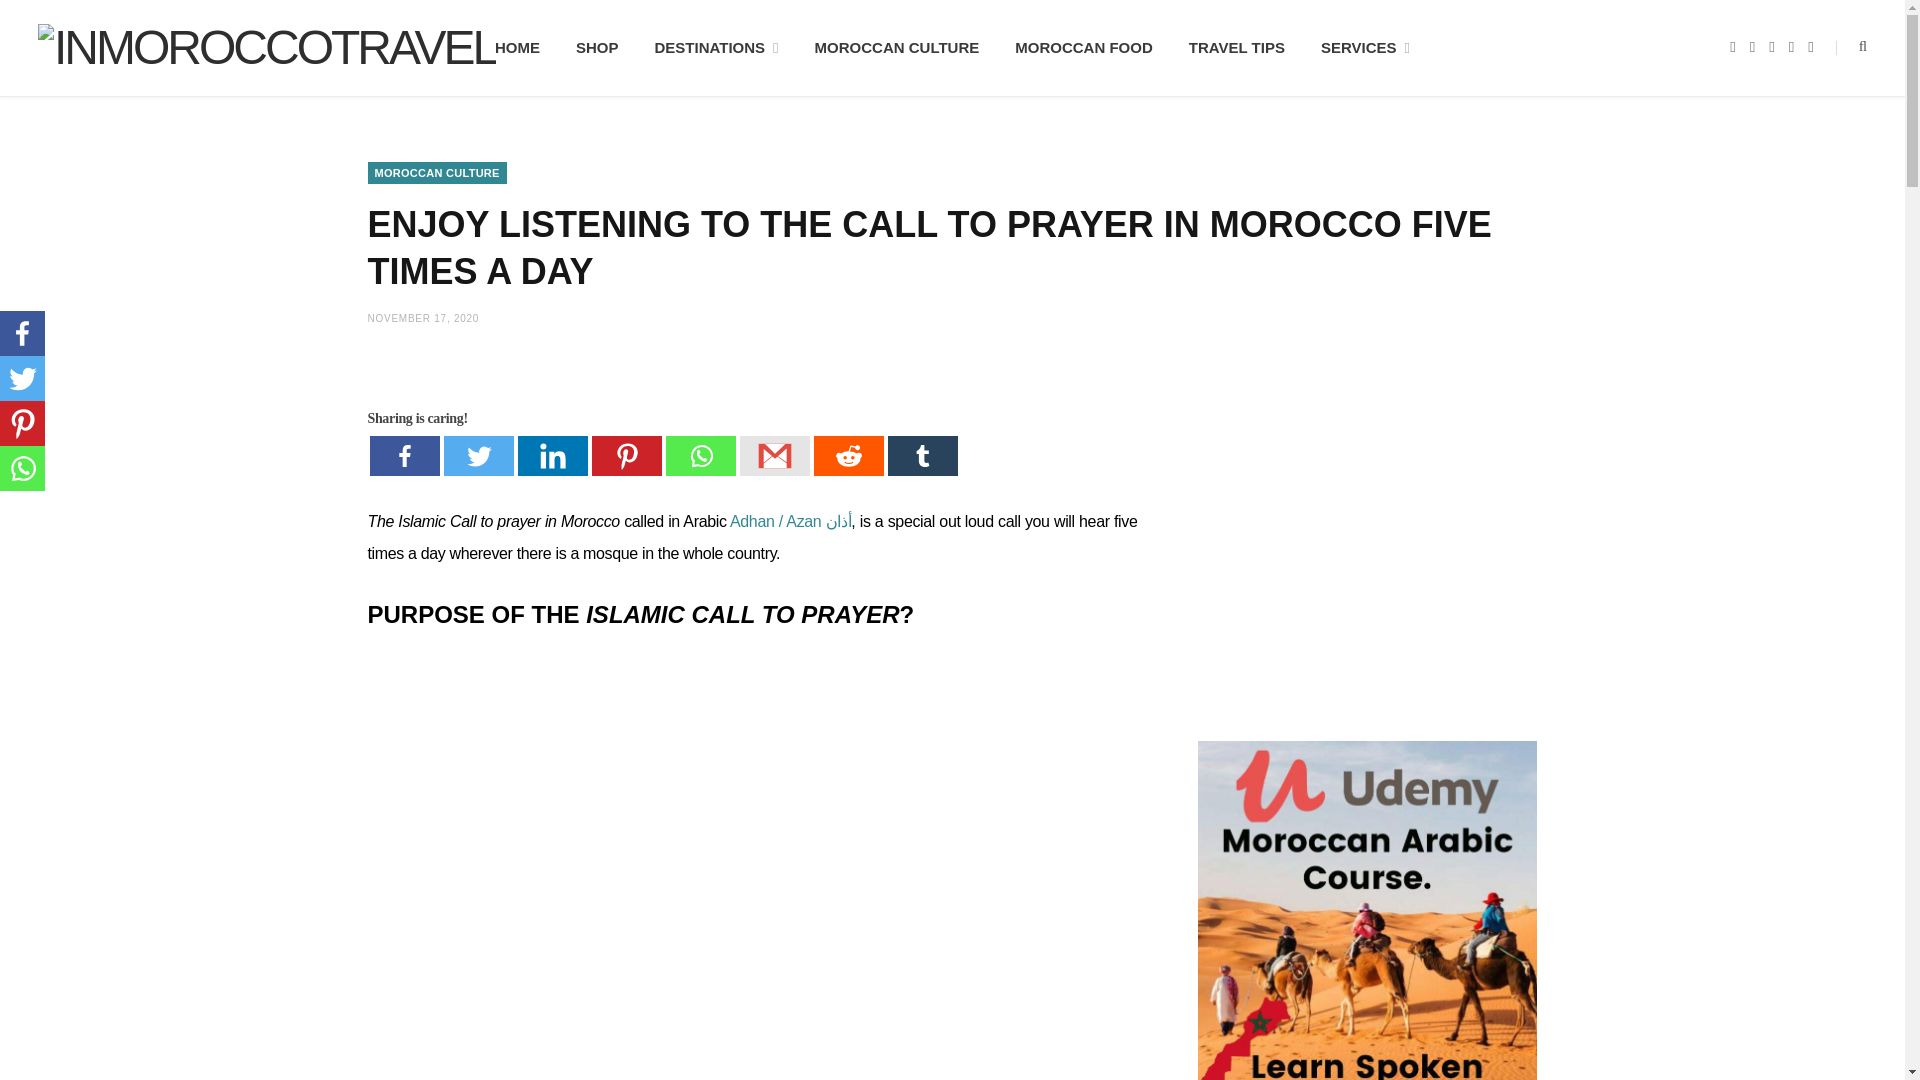  What do you see at coordinates (437, 172) in the screenshot?
I see `MOROCCAN CULTURE` at bounding box center [437, 172].